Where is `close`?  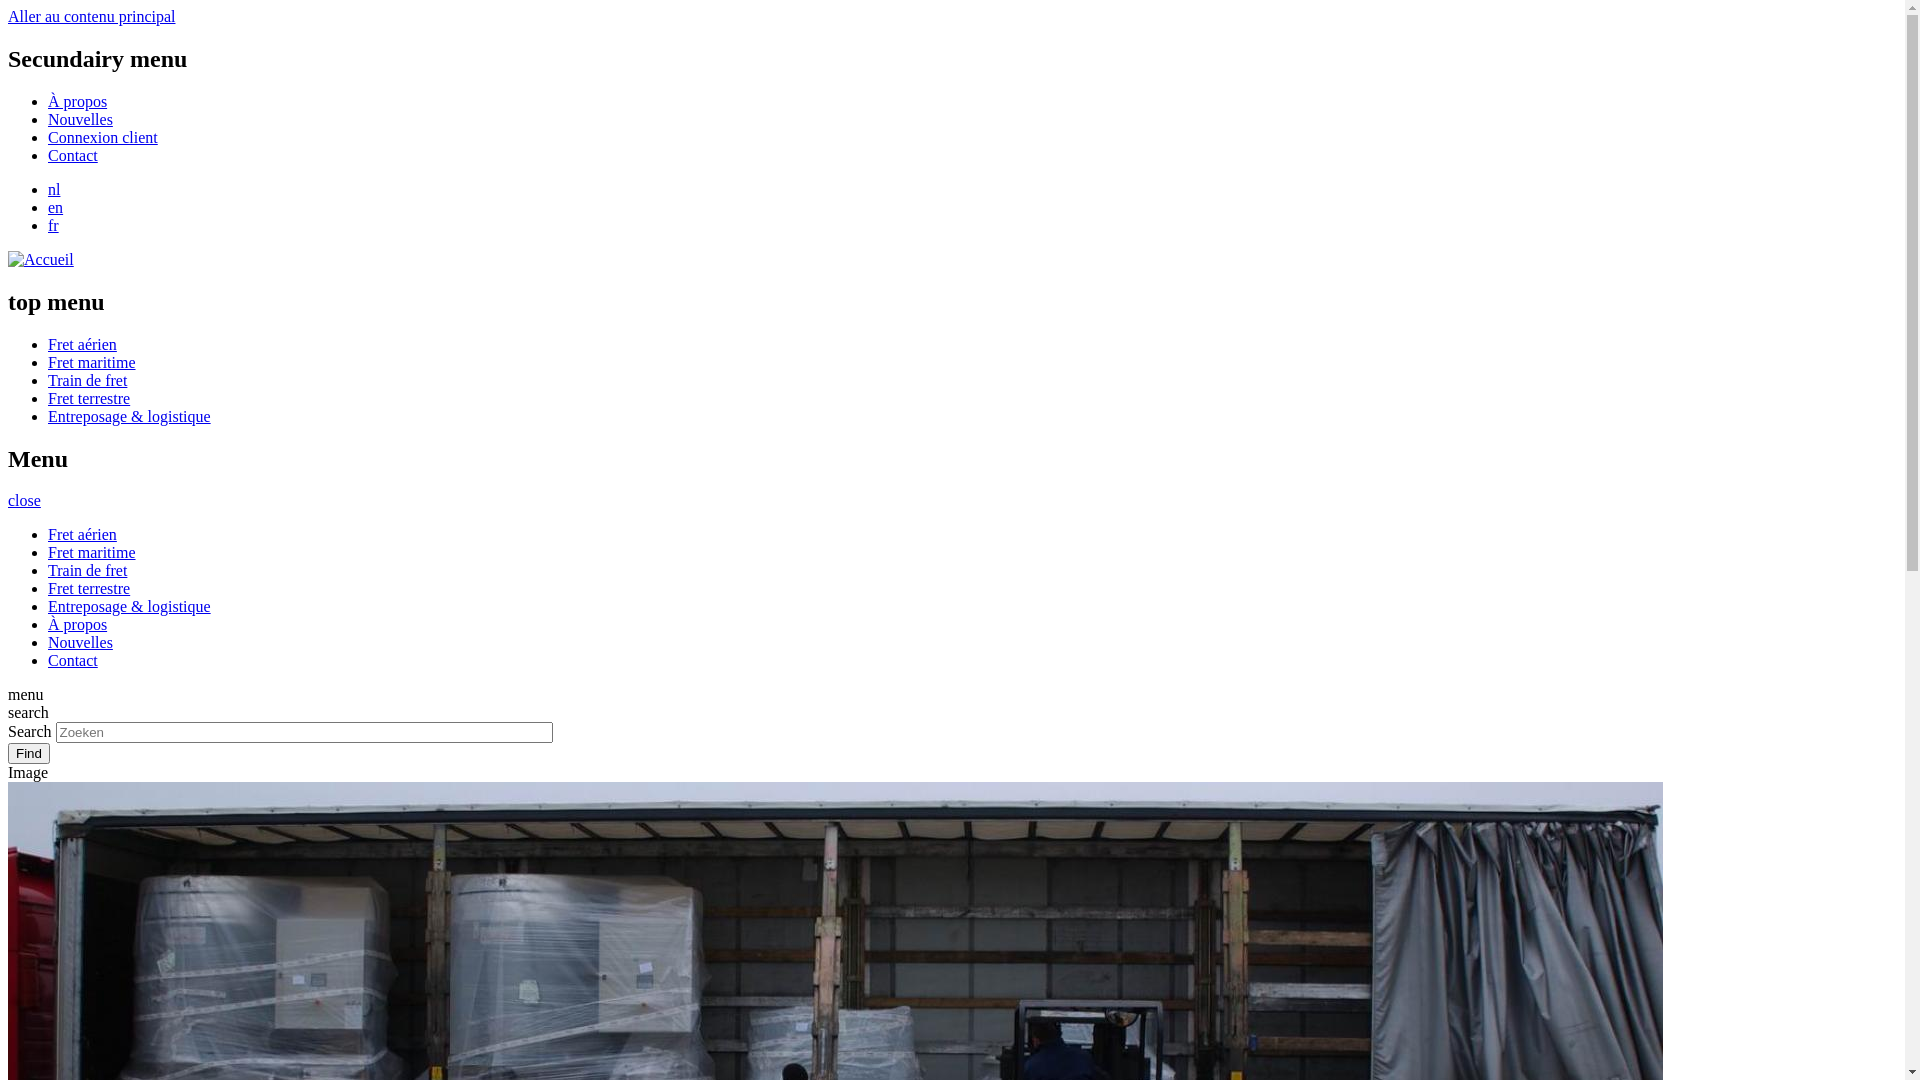 close is located at coordinates (24, 500).